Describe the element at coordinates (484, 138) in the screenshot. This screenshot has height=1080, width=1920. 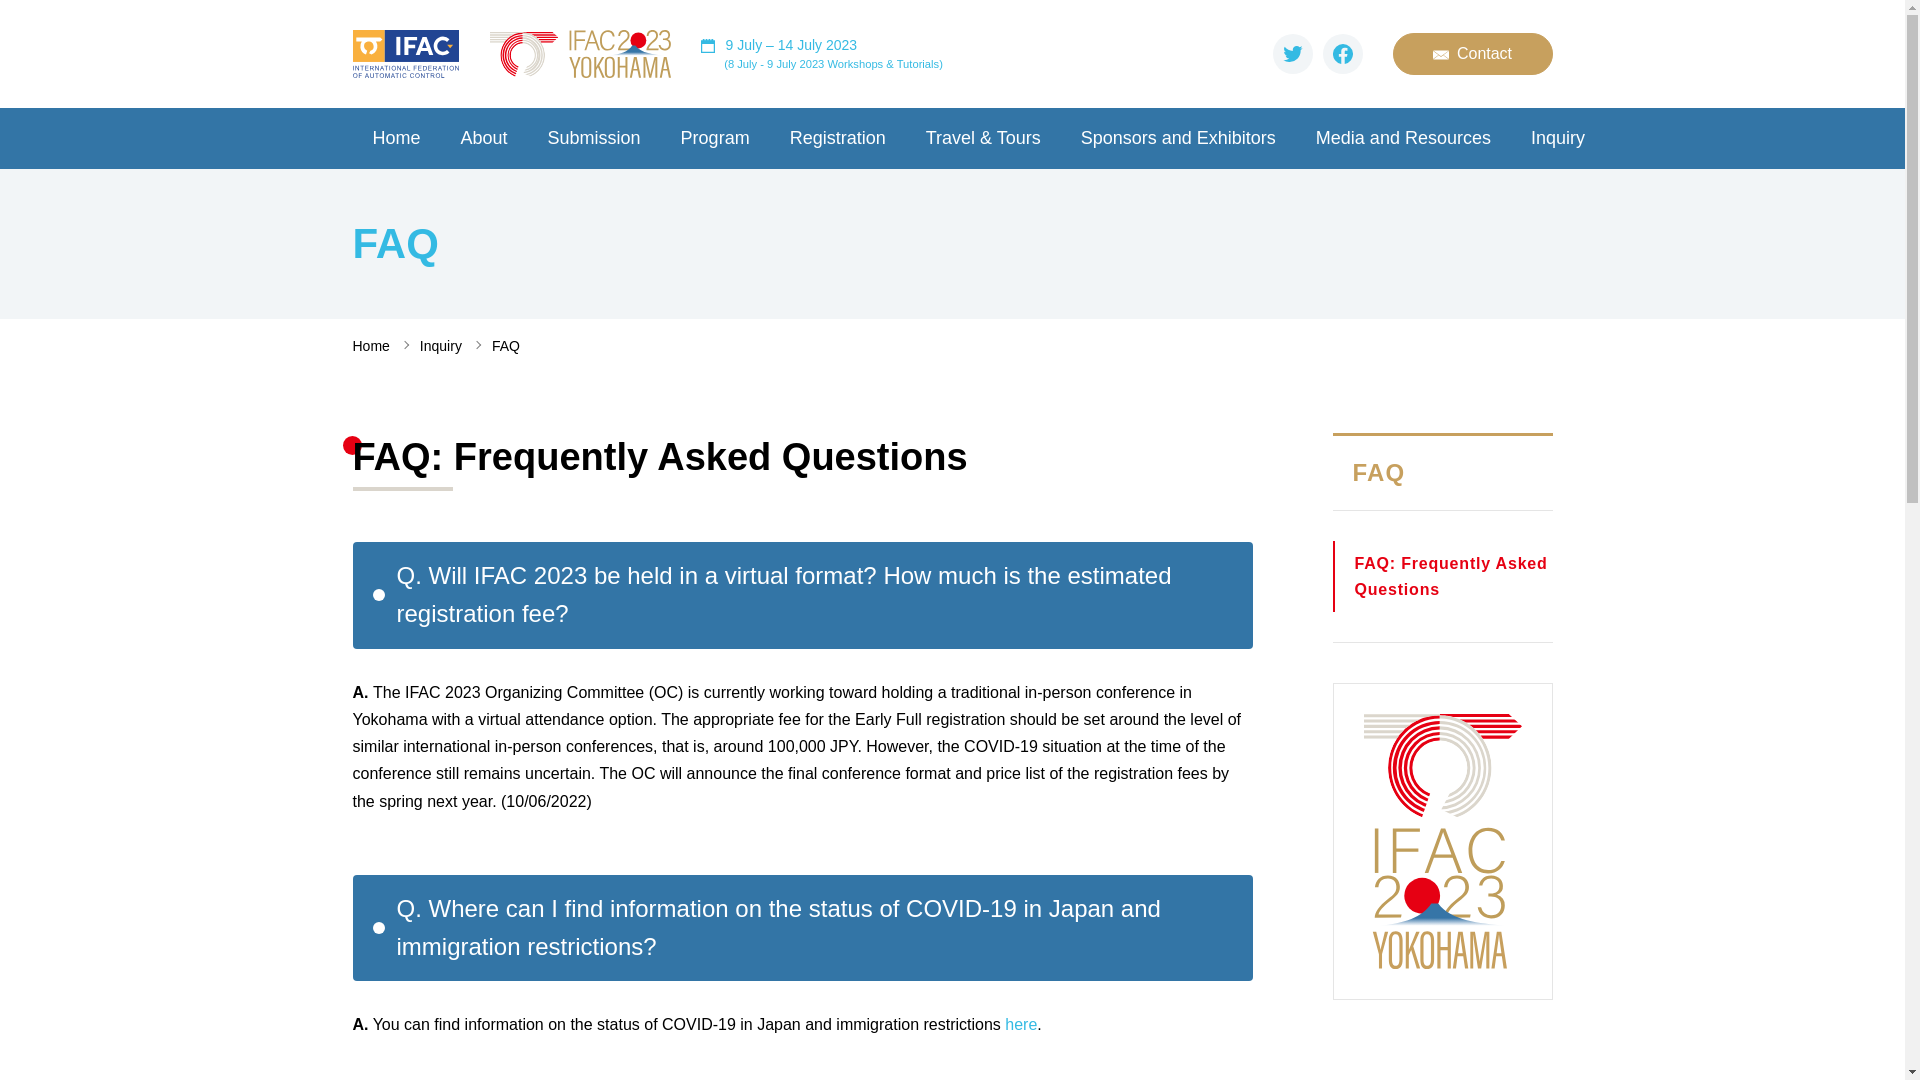
I see `About` at that location.